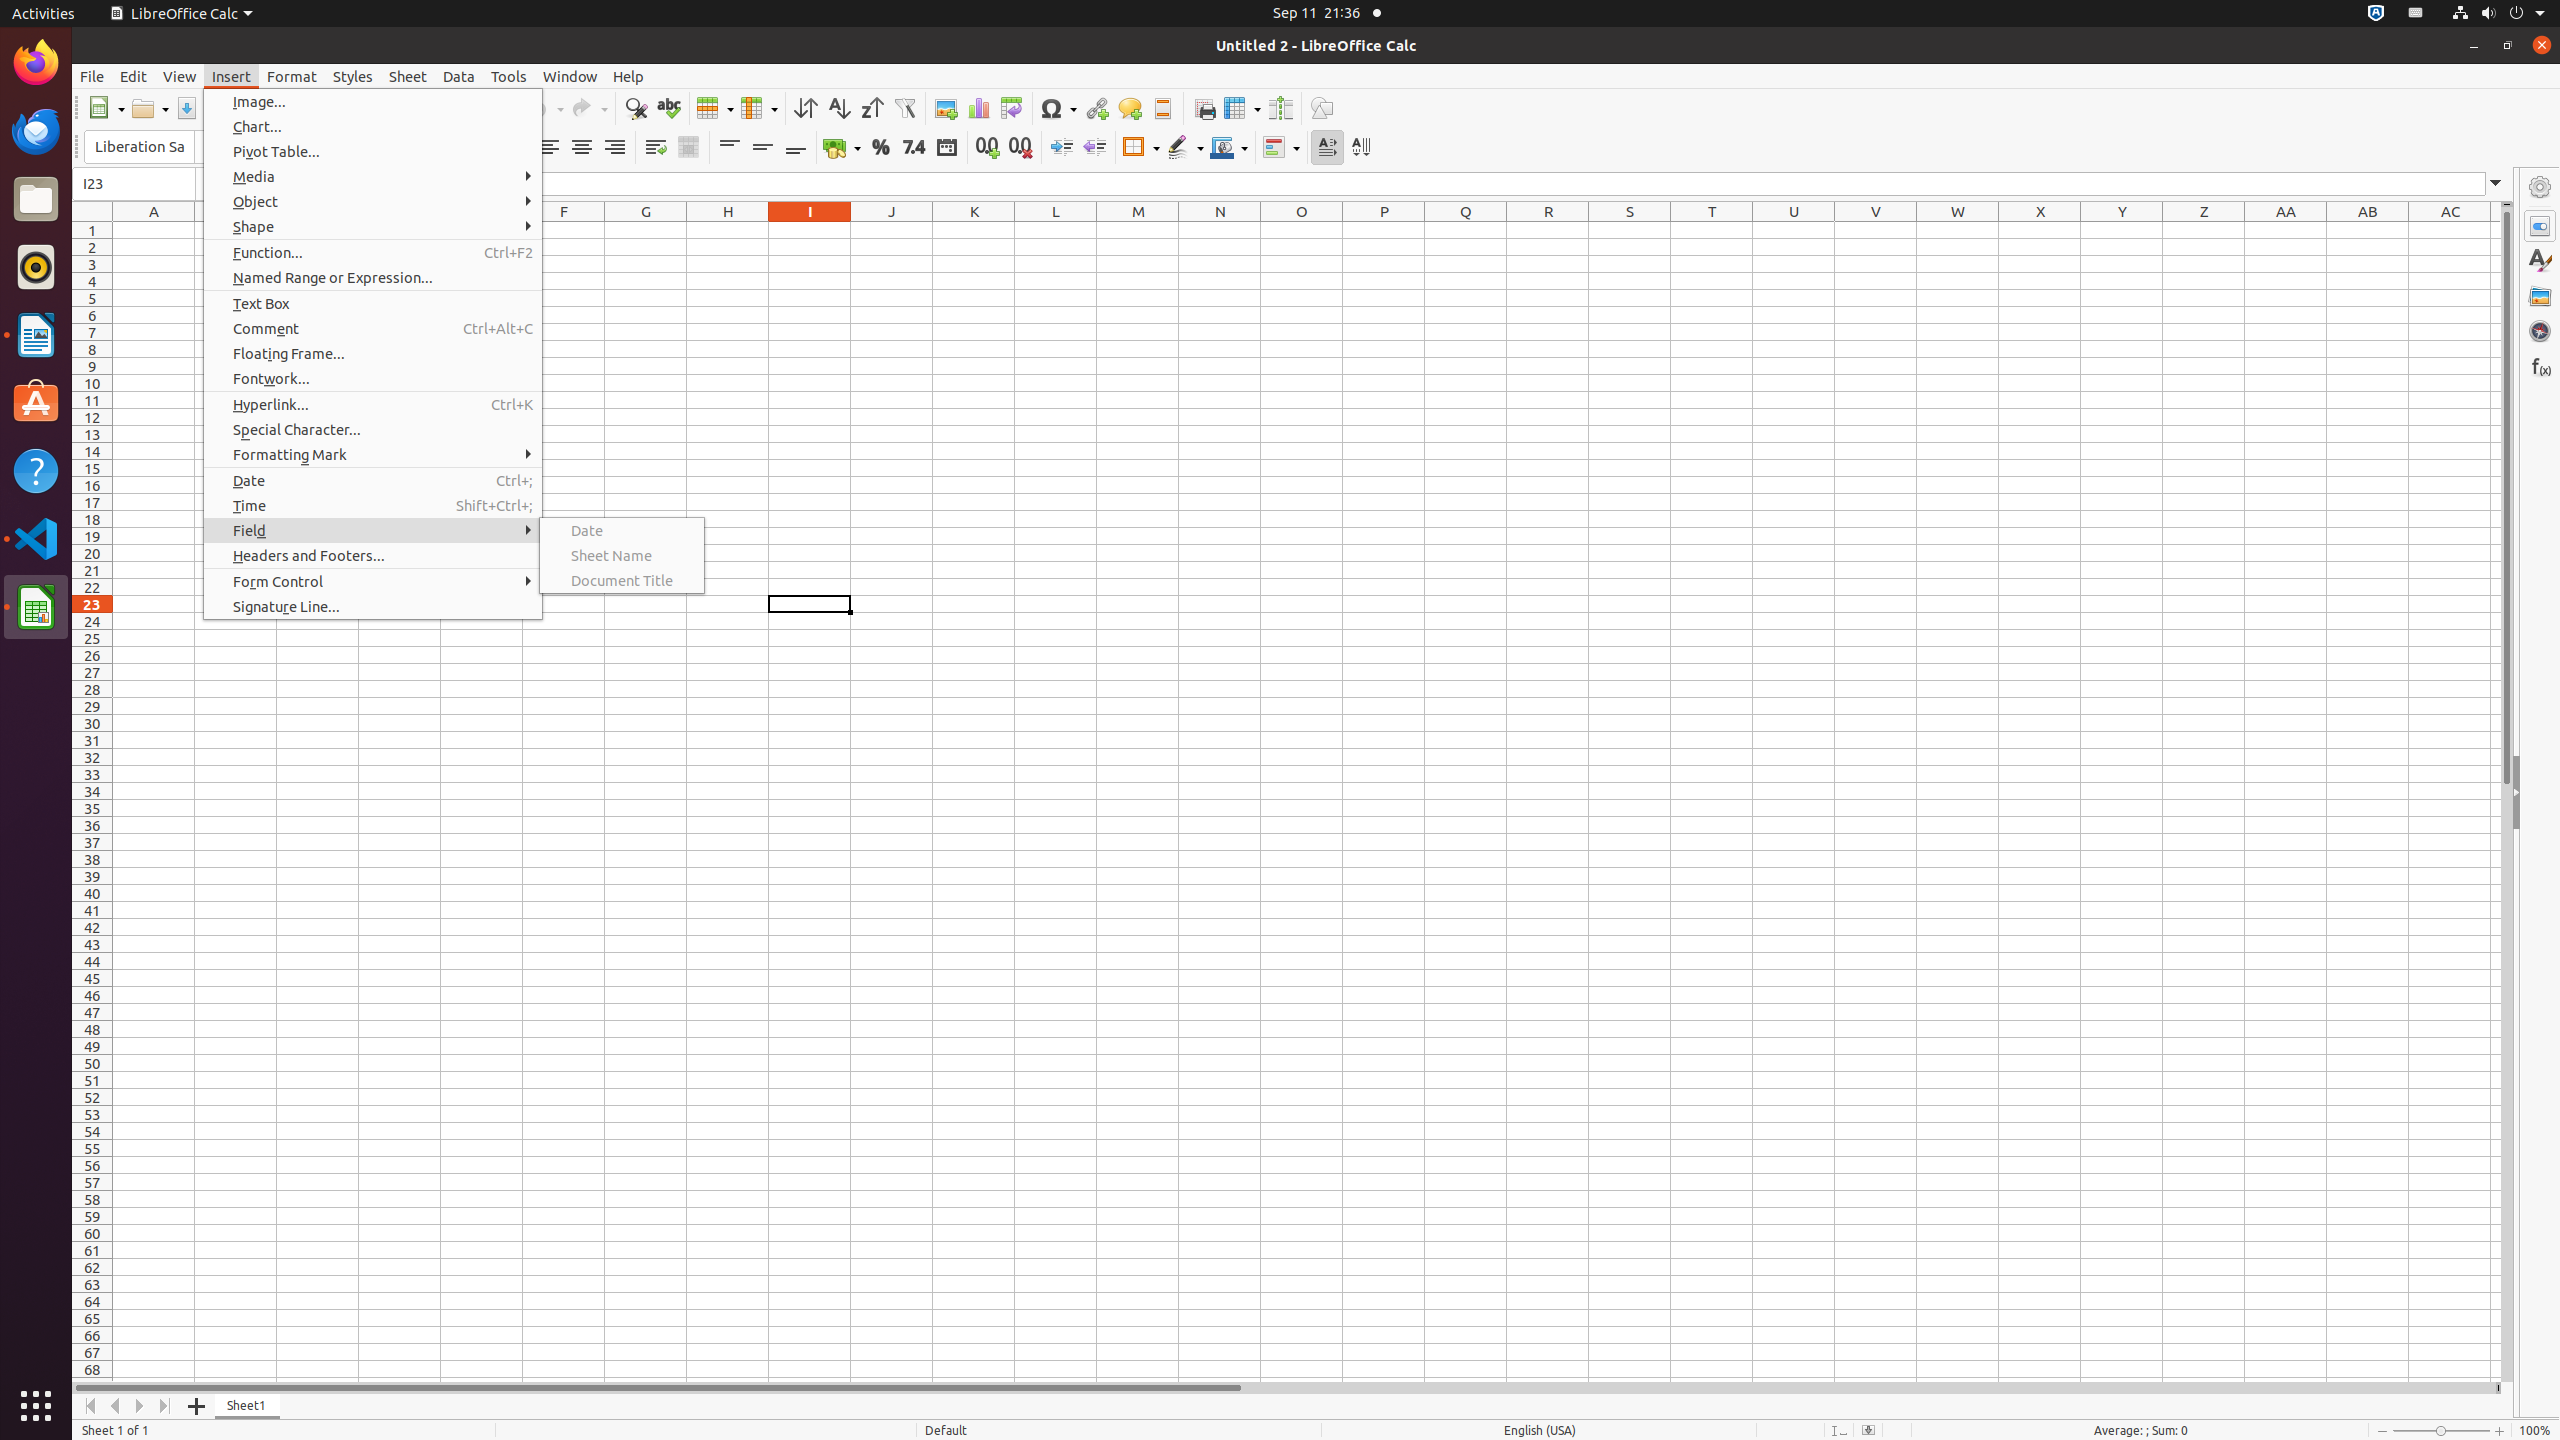 This screenshot has width=2560, height=1440. What do you see at coordinates (759, 108) in the screenshot?
I see `Column` at bounding box center [759, 108].